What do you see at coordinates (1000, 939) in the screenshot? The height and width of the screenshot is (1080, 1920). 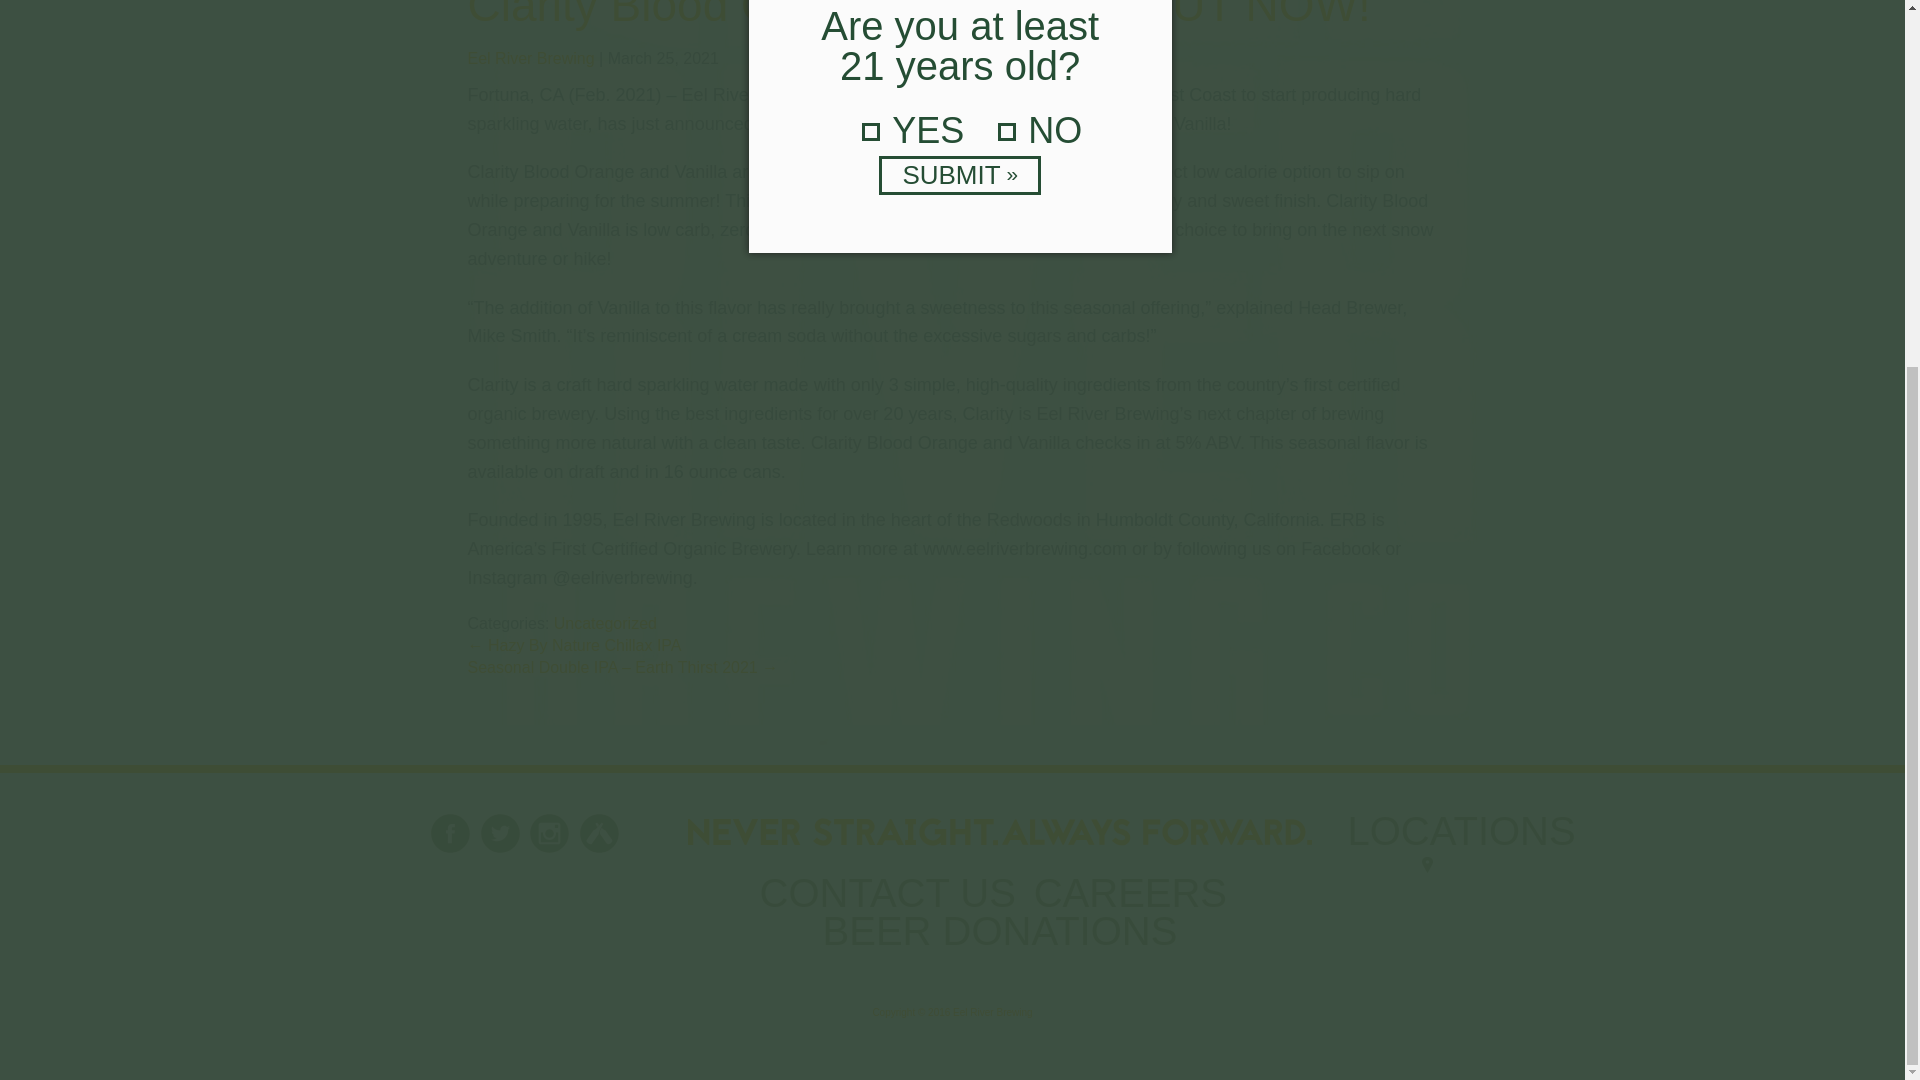 I see `BEER DONATIONS` at bounding box center [1000, 939].